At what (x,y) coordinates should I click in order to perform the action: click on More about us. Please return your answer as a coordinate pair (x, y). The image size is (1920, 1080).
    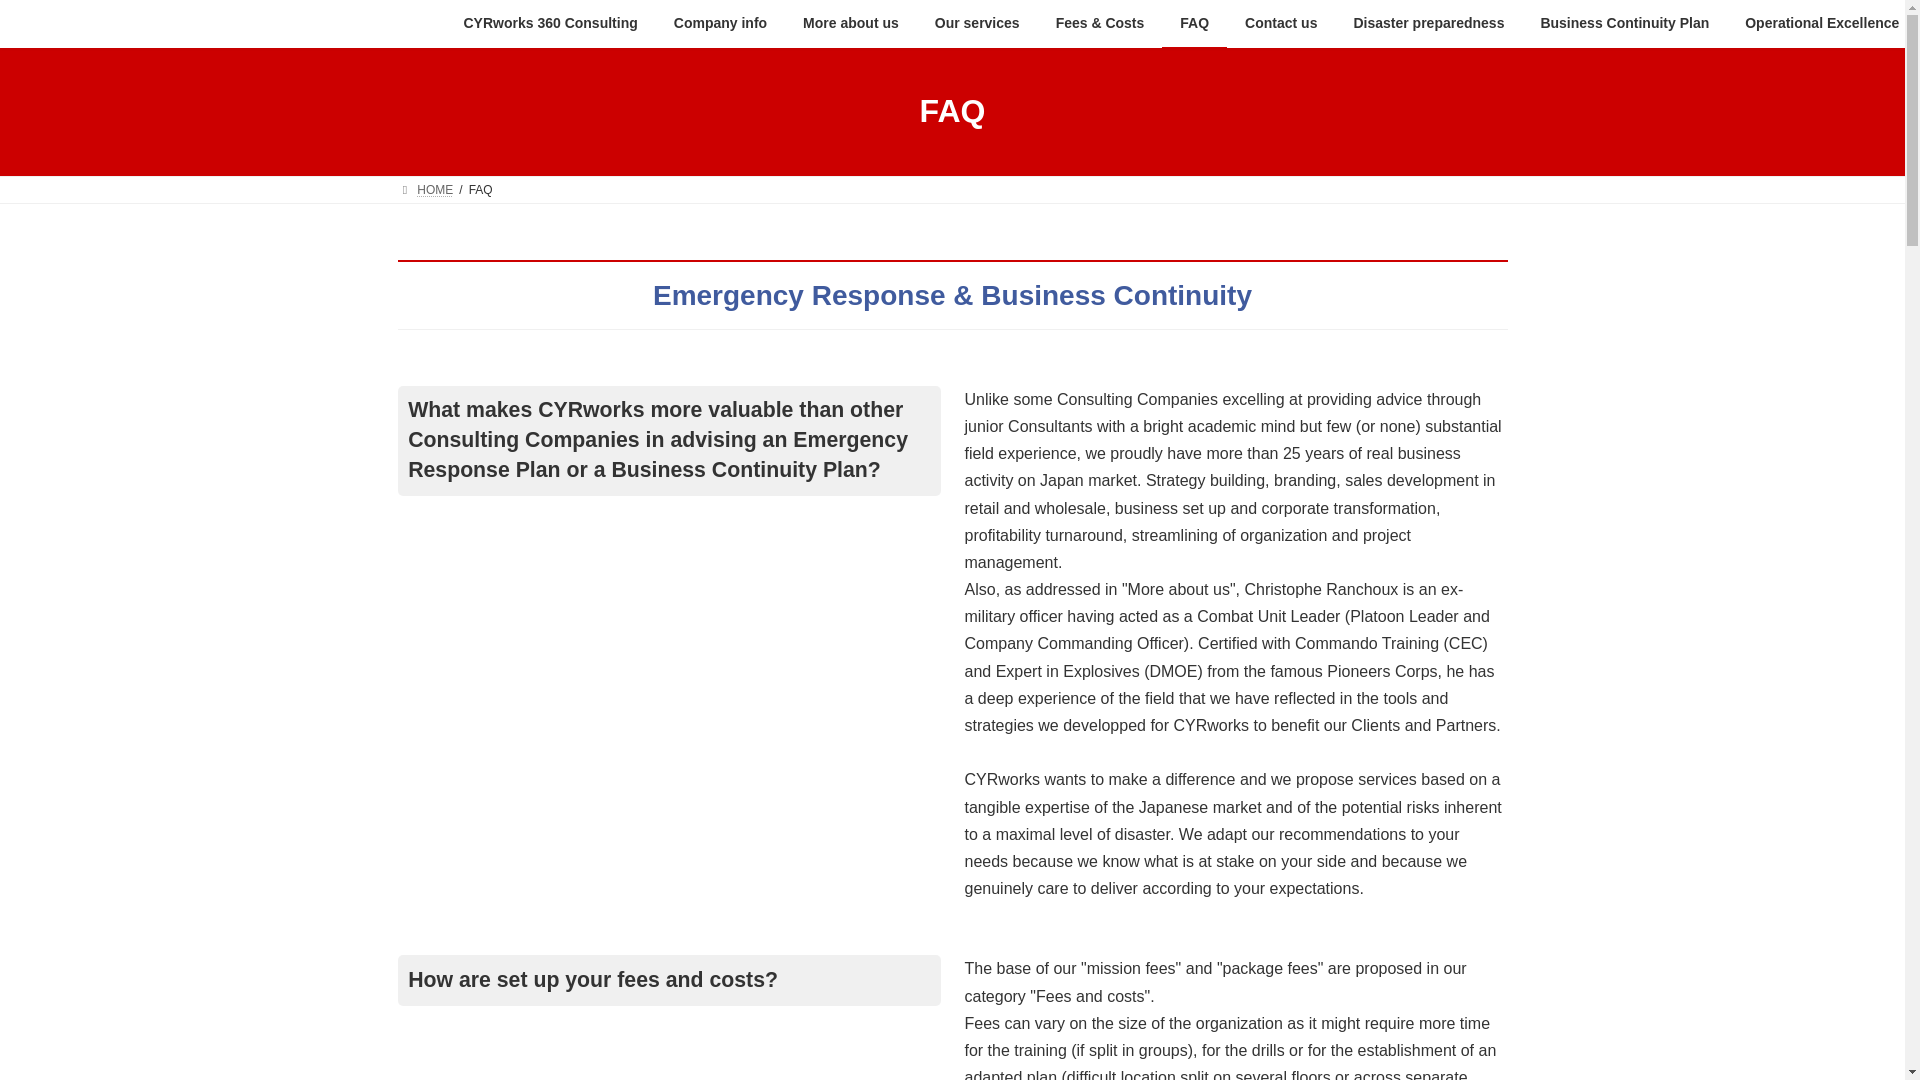
    Looking at the image, I should click on (851, 24).